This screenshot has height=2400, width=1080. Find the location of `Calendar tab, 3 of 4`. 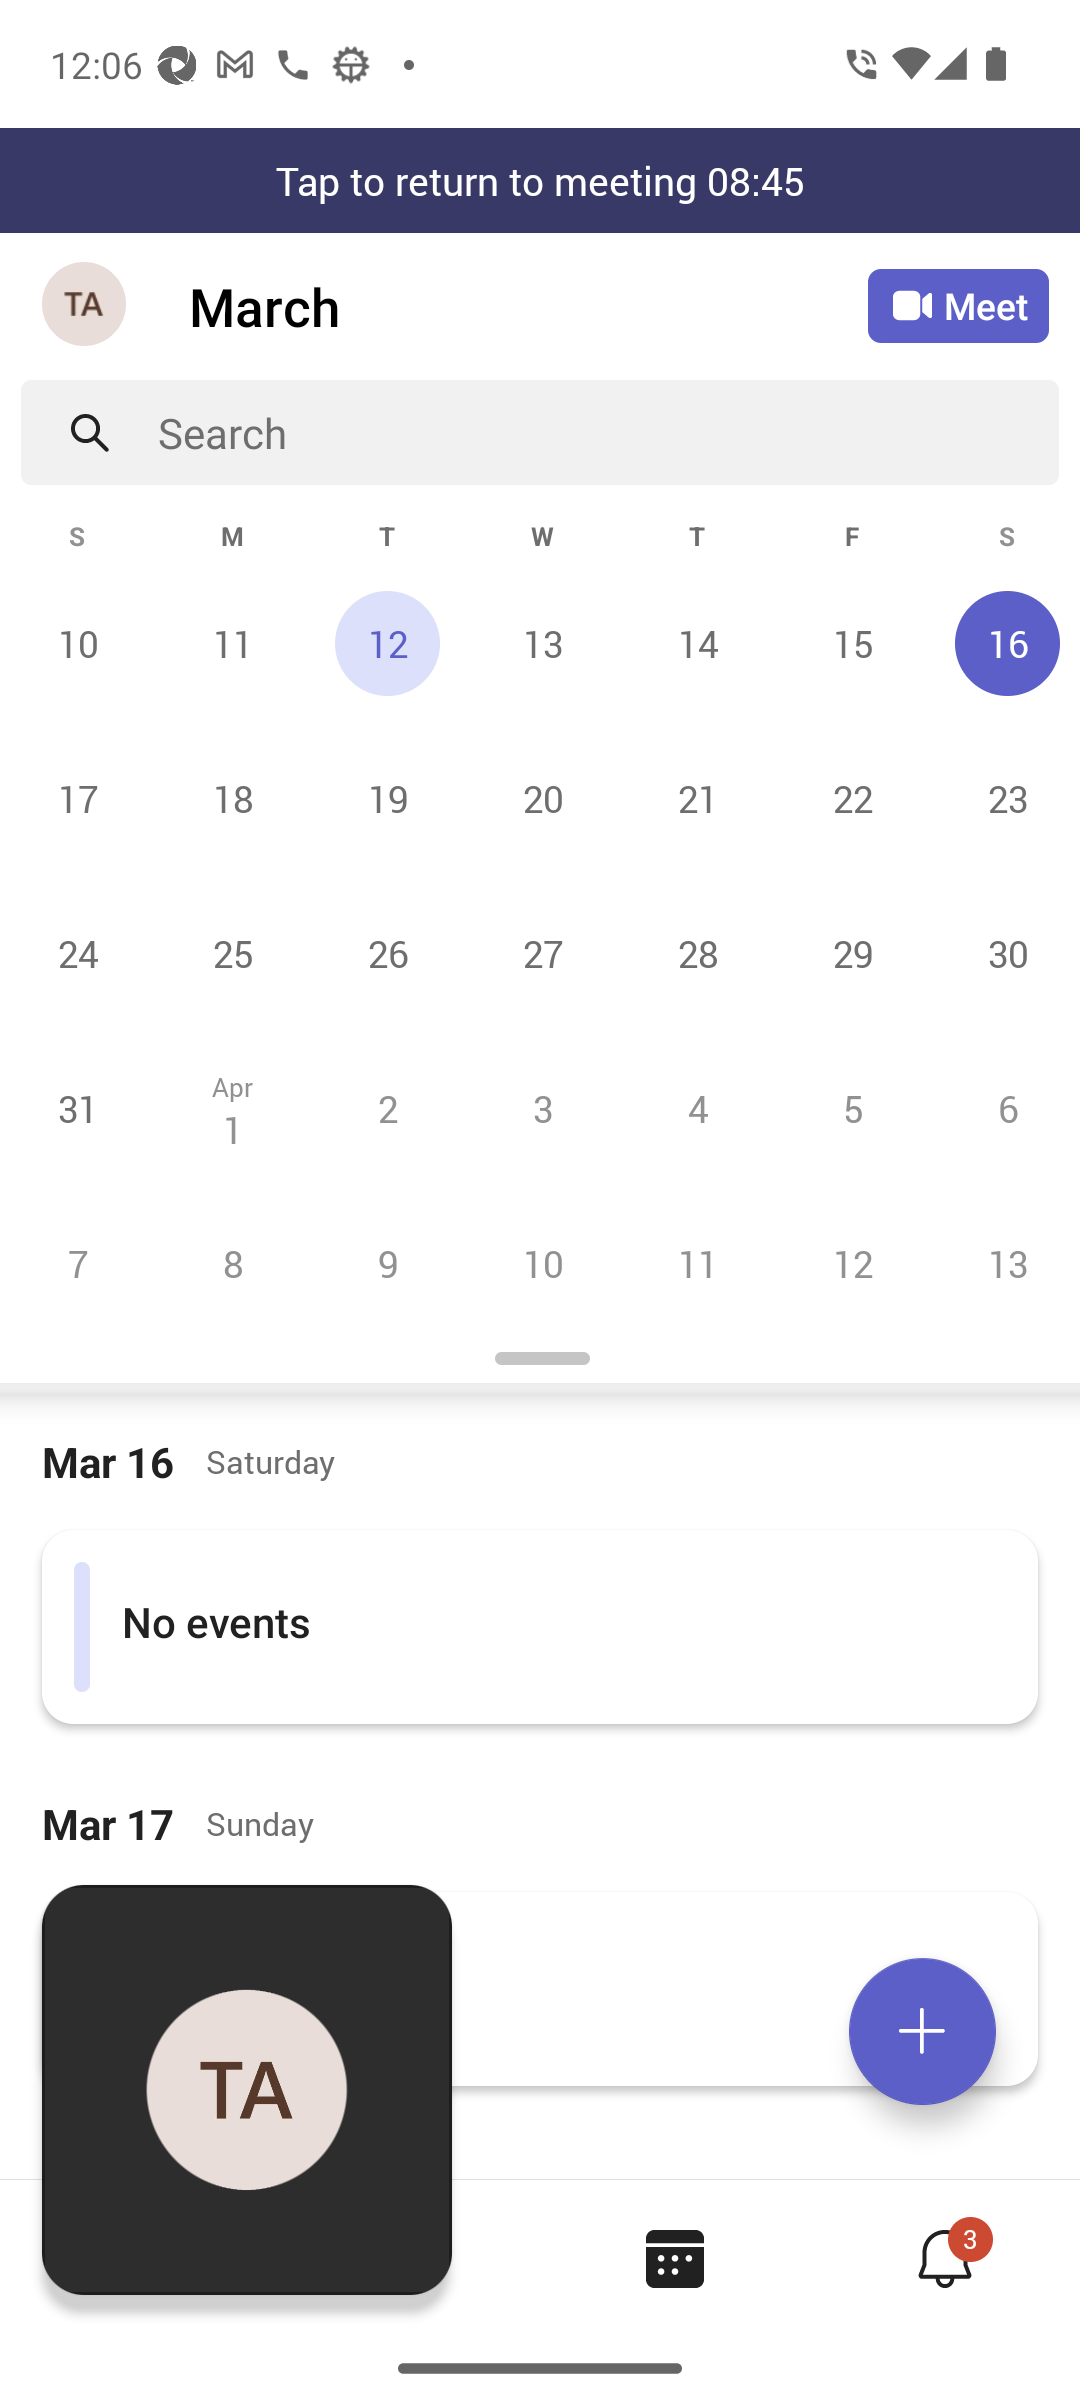

Calendar tab, 3 of 4 is located at coordinates (674, 2258).